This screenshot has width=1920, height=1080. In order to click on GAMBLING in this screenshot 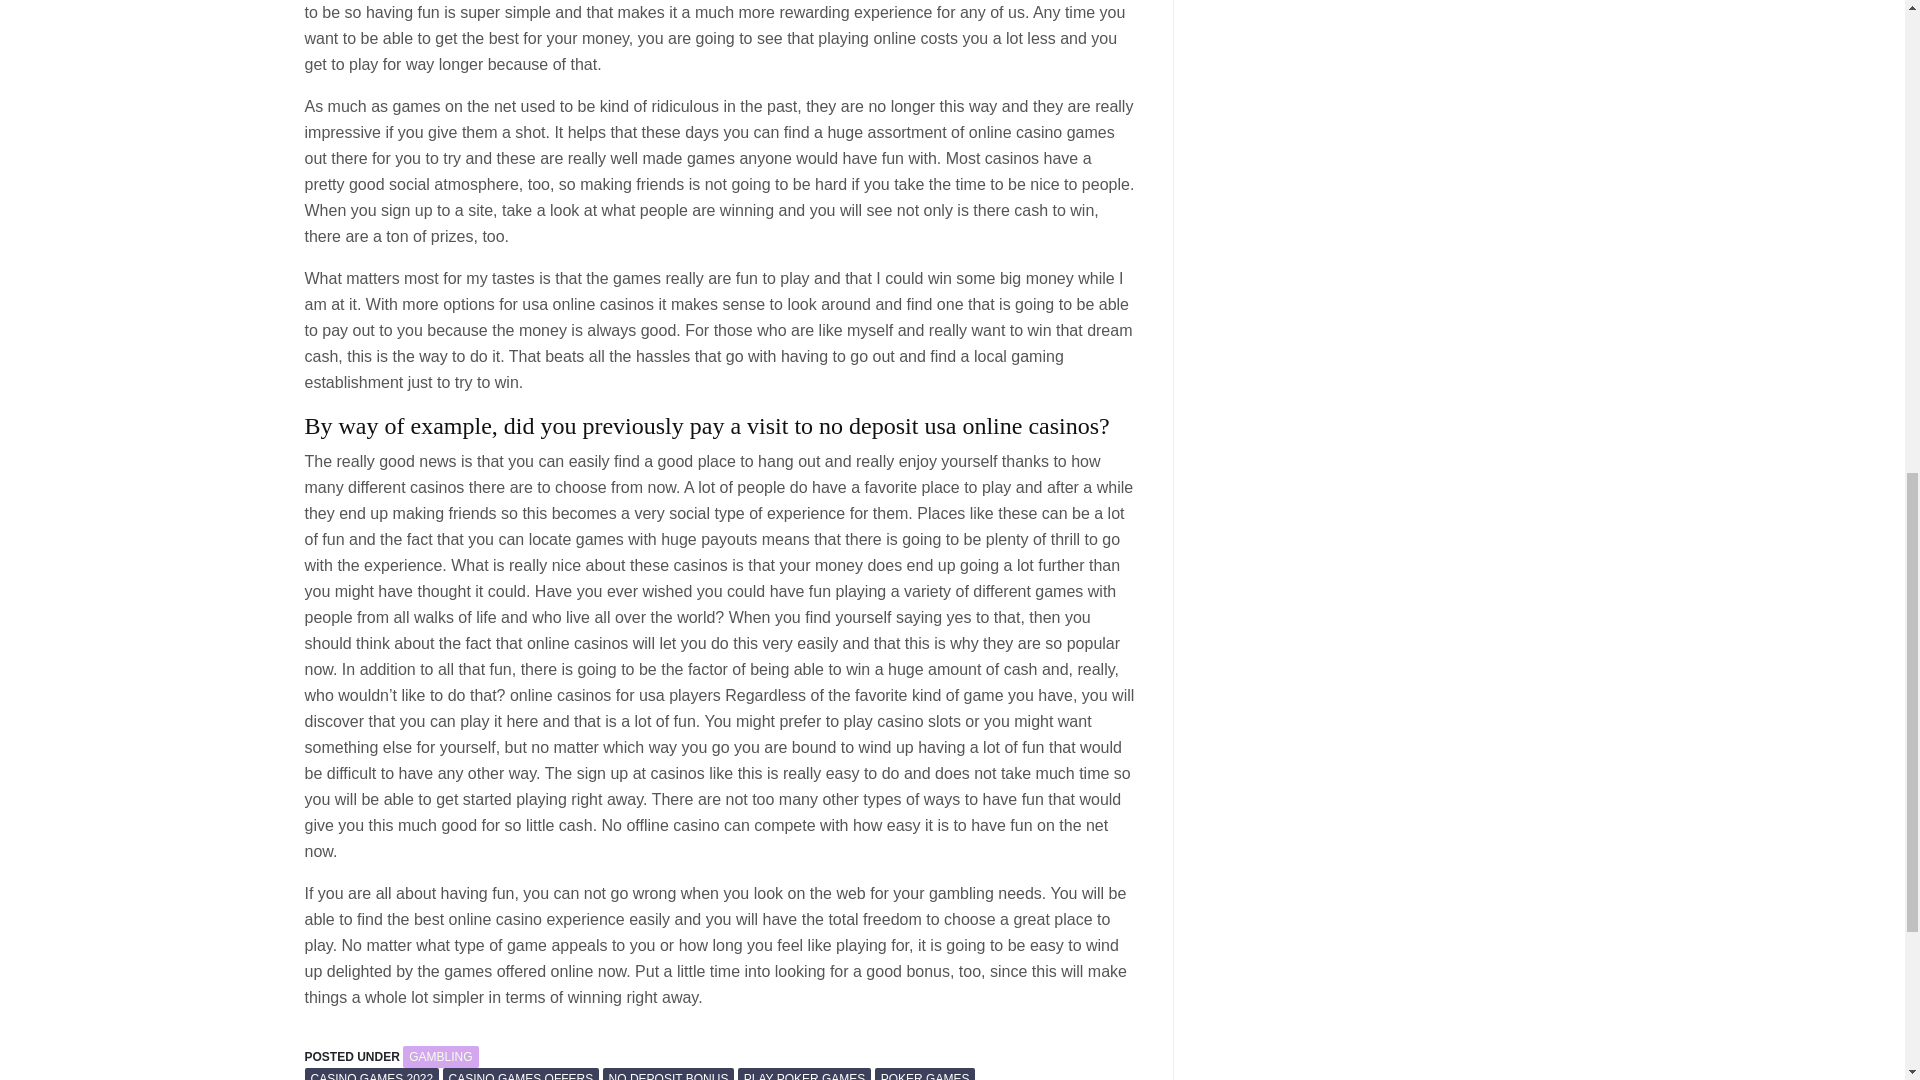, I will do `click(440, 1057)`.